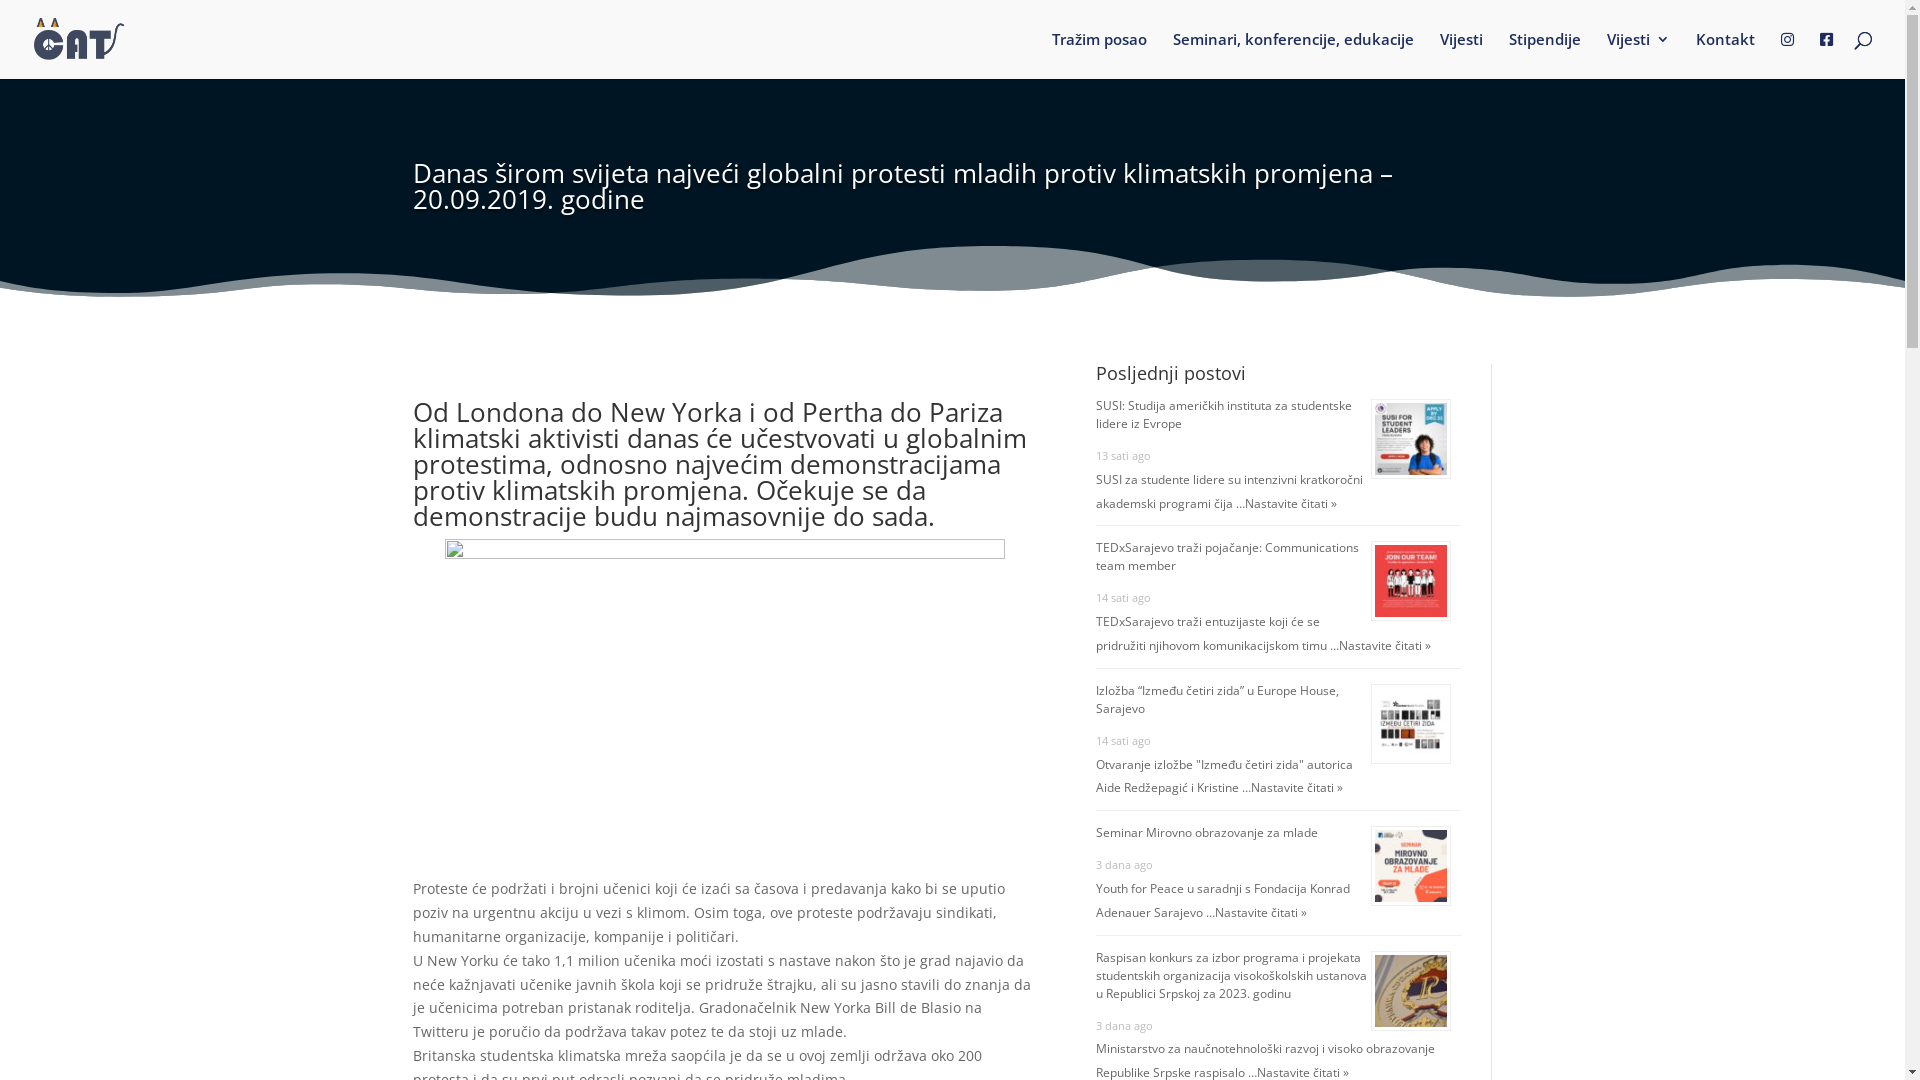 Image resolution: width=1920 pixels, height=1080 pixels. Describe the element at coordinates (1294, 54) in the screenshot. I see `Seminari, konferencije, edukacije` at that location.